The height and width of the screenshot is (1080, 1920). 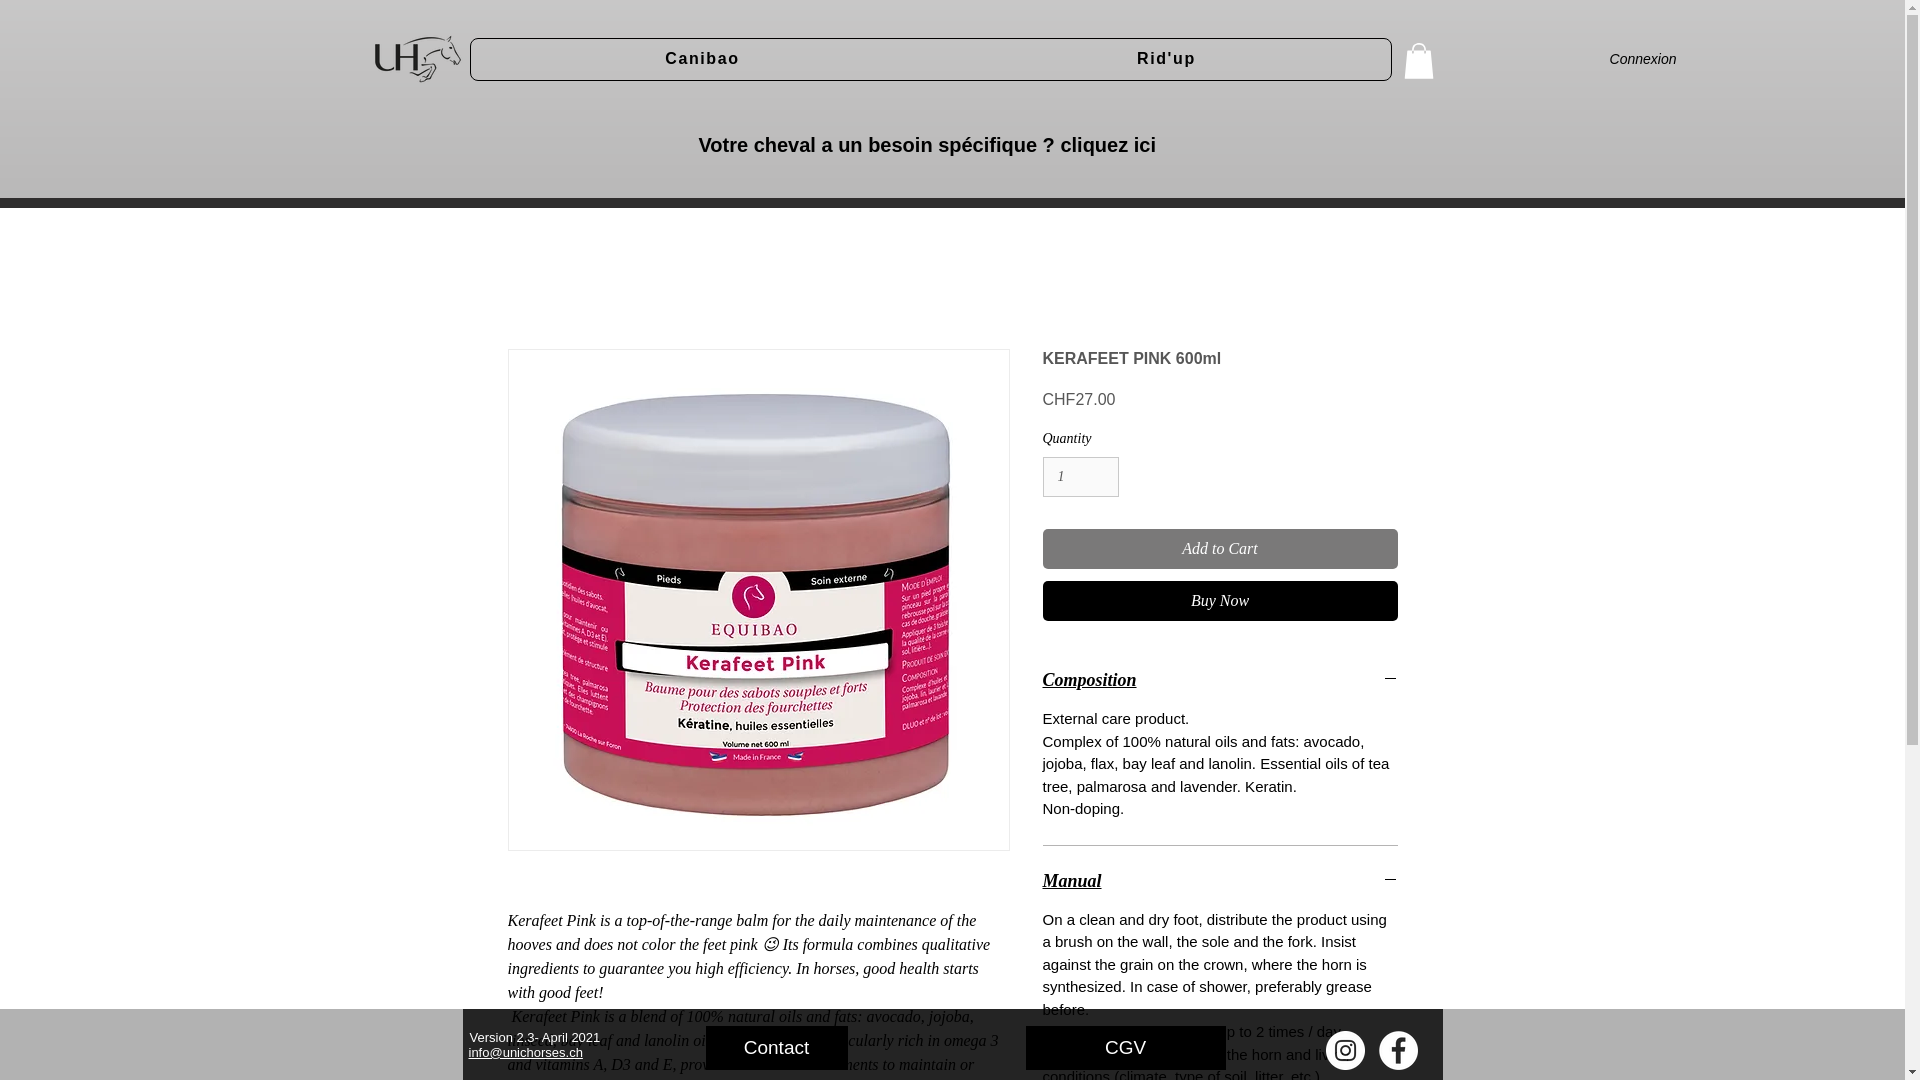 I want to click on Rid'up, so click(x=1166, y=58).